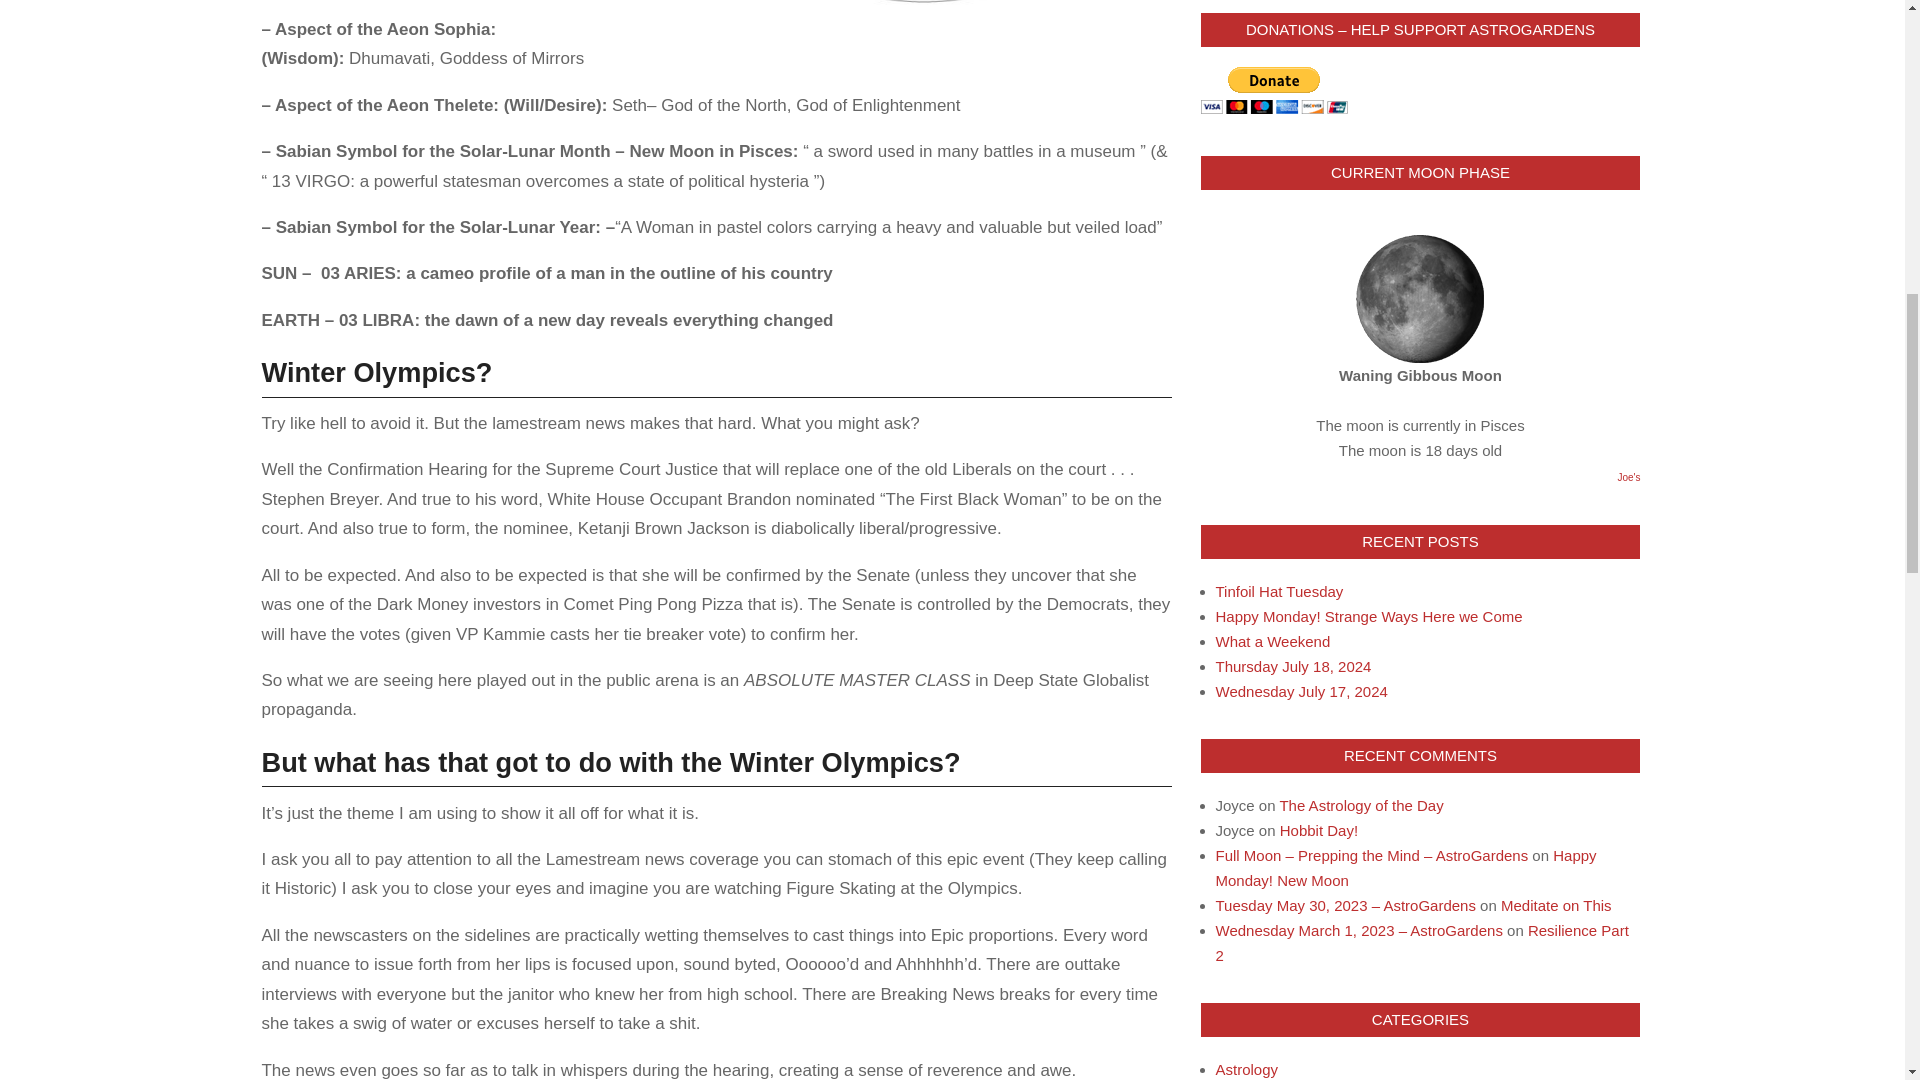 Image resolution: width=1920 pixels, height=1080 pixels. Describe the element at coordinates (1274, 90) in the screenshot. I see `PayPal - The safer, easier way to pay online!` at that location.